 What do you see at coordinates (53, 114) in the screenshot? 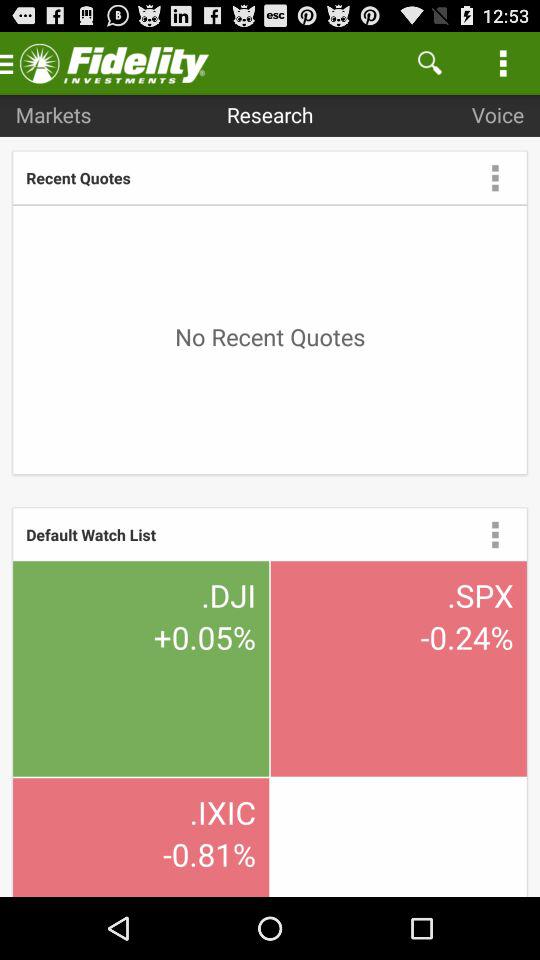
I see `launch item above the recent quotes app` at bounding box center [53, 114].